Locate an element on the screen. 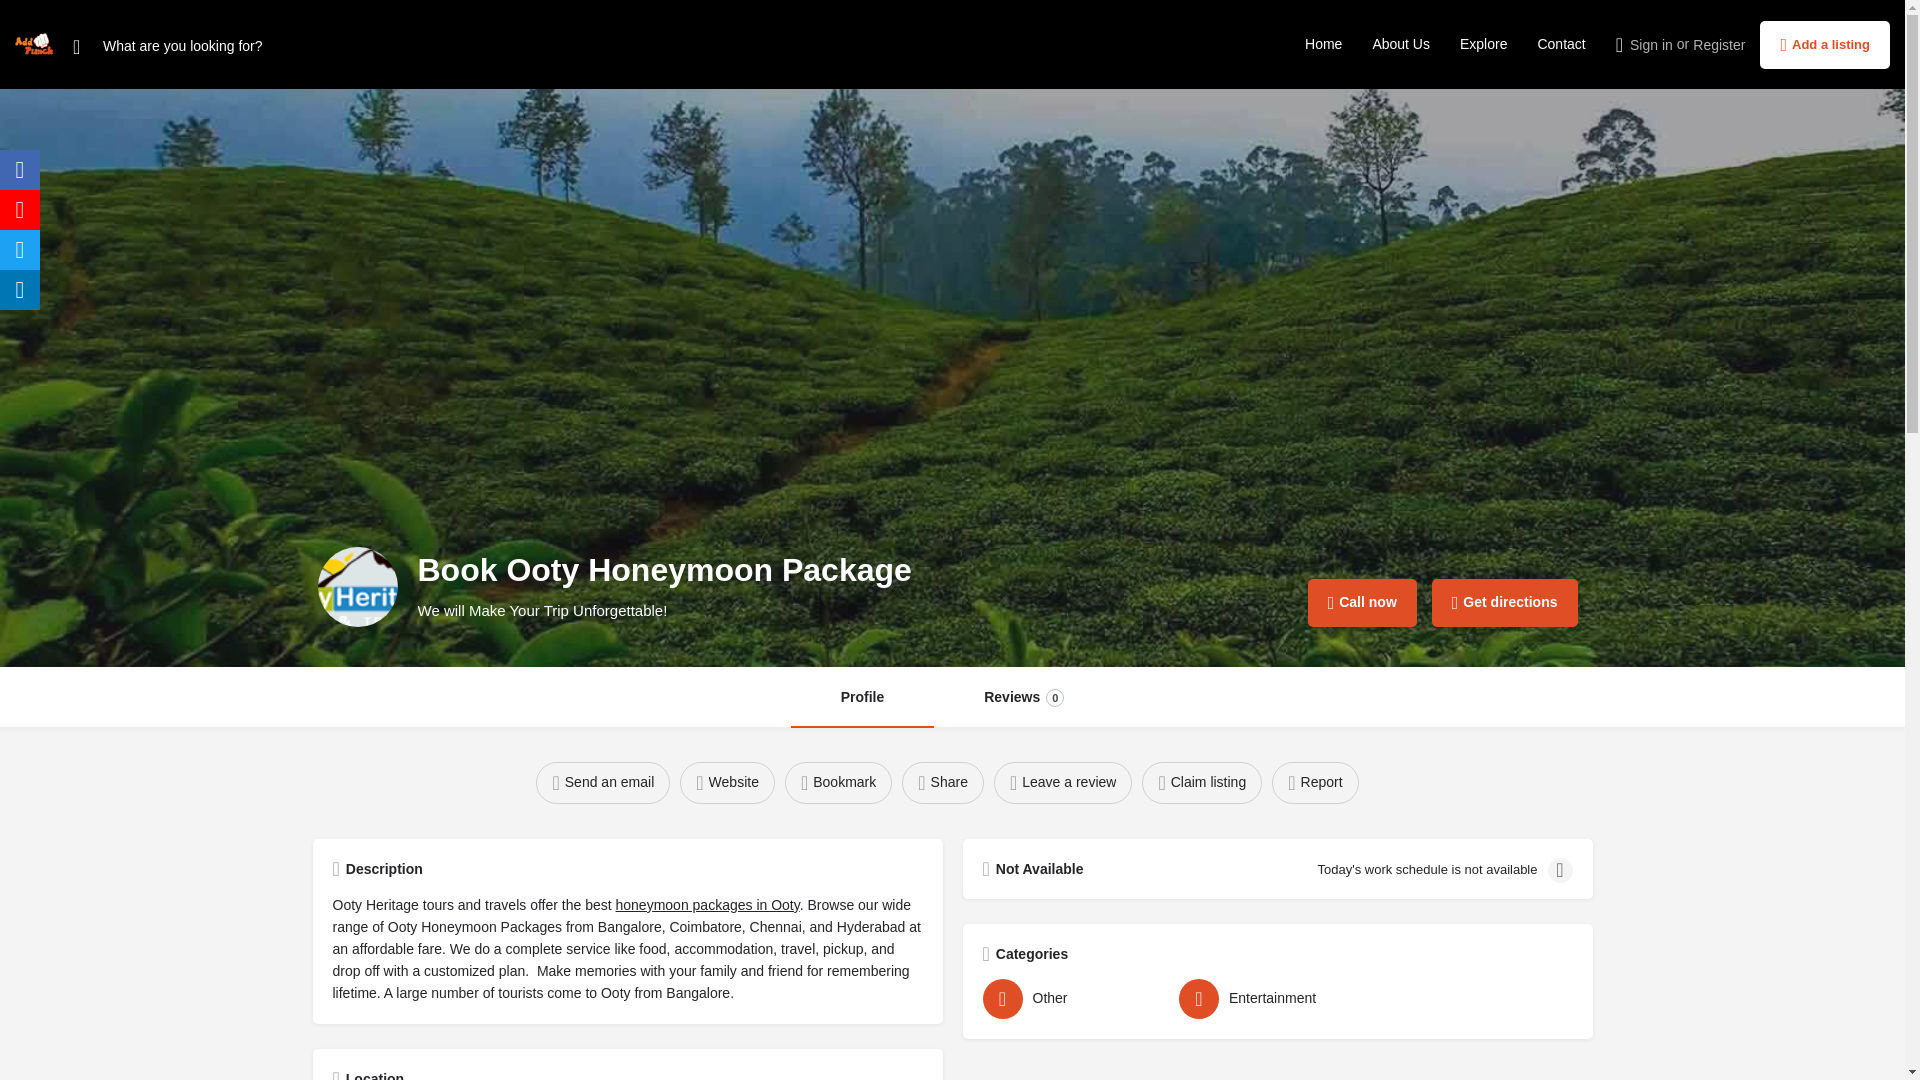 The width and height of the screenshot is (1920, 1080). Claim listing is located at coordinates (727, 782).